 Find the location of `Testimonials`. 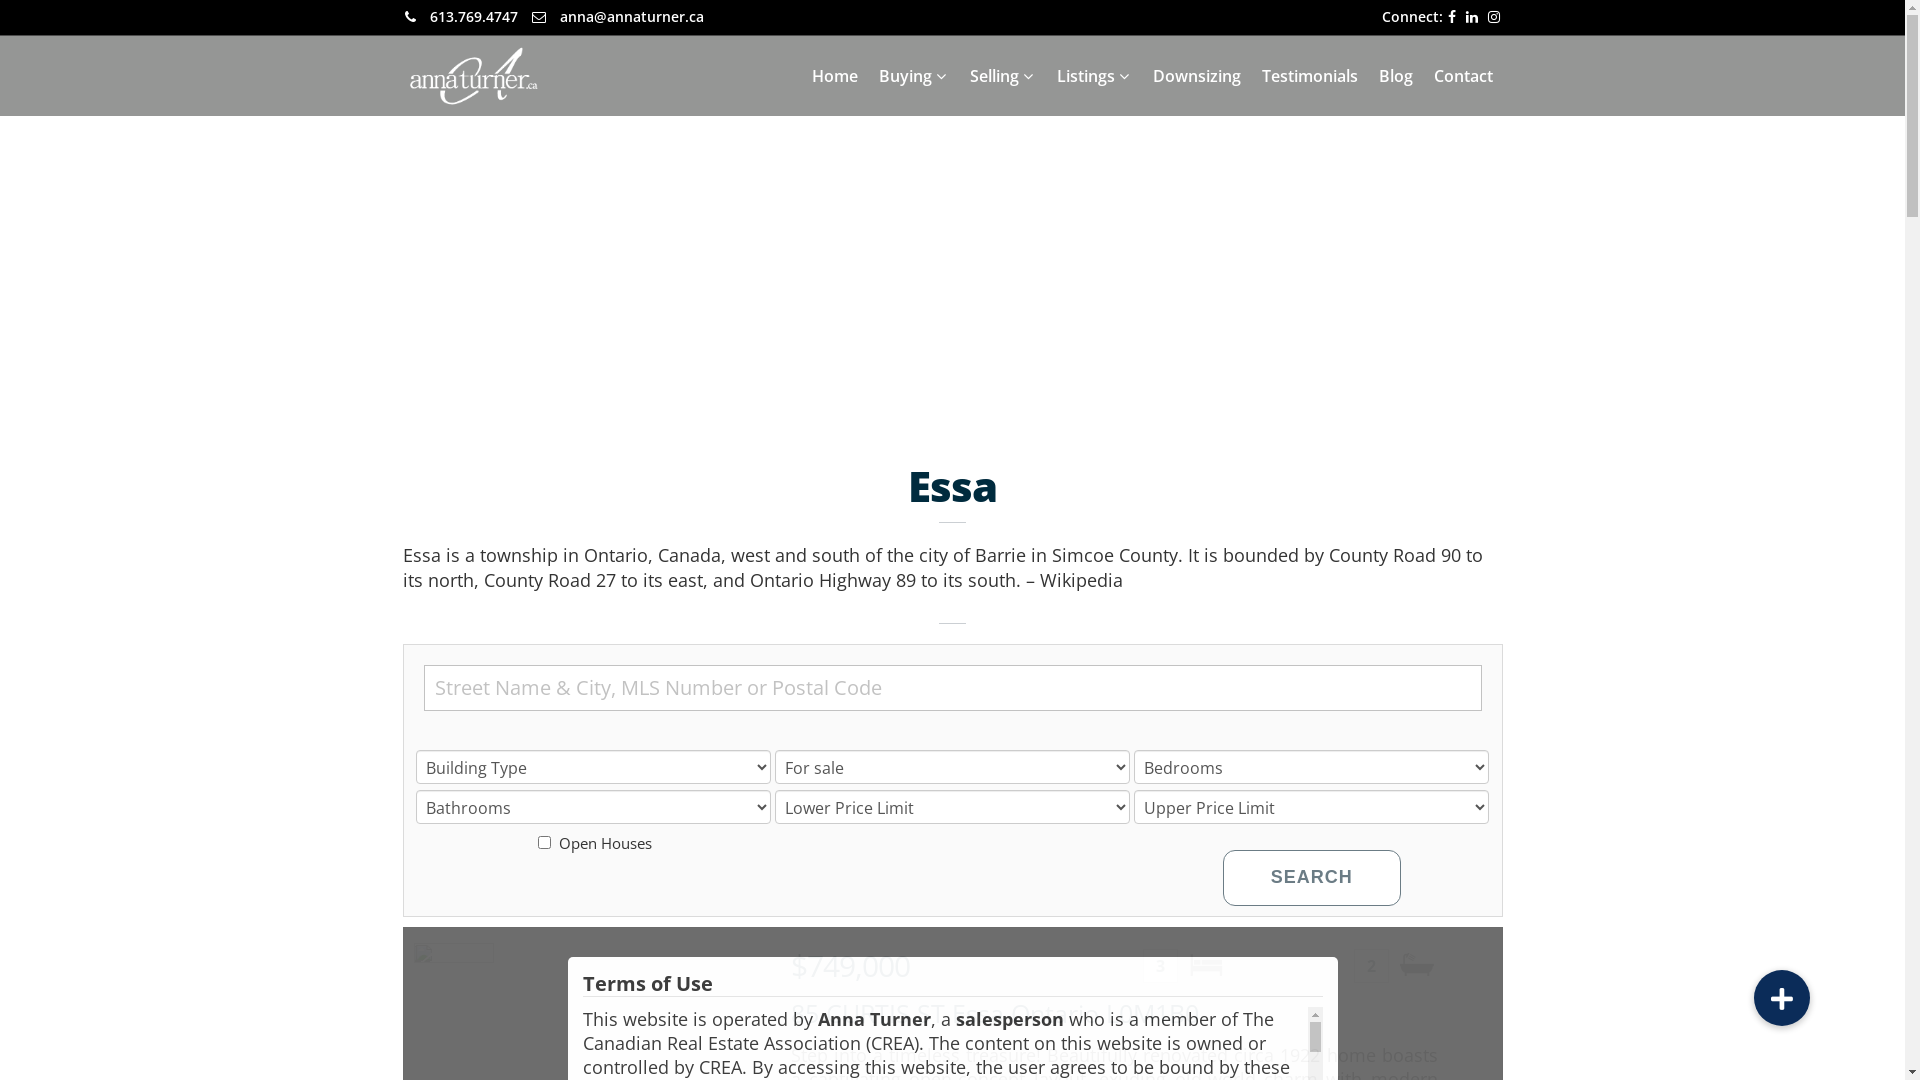

Testimonials is located at coordinates (1310, 76).